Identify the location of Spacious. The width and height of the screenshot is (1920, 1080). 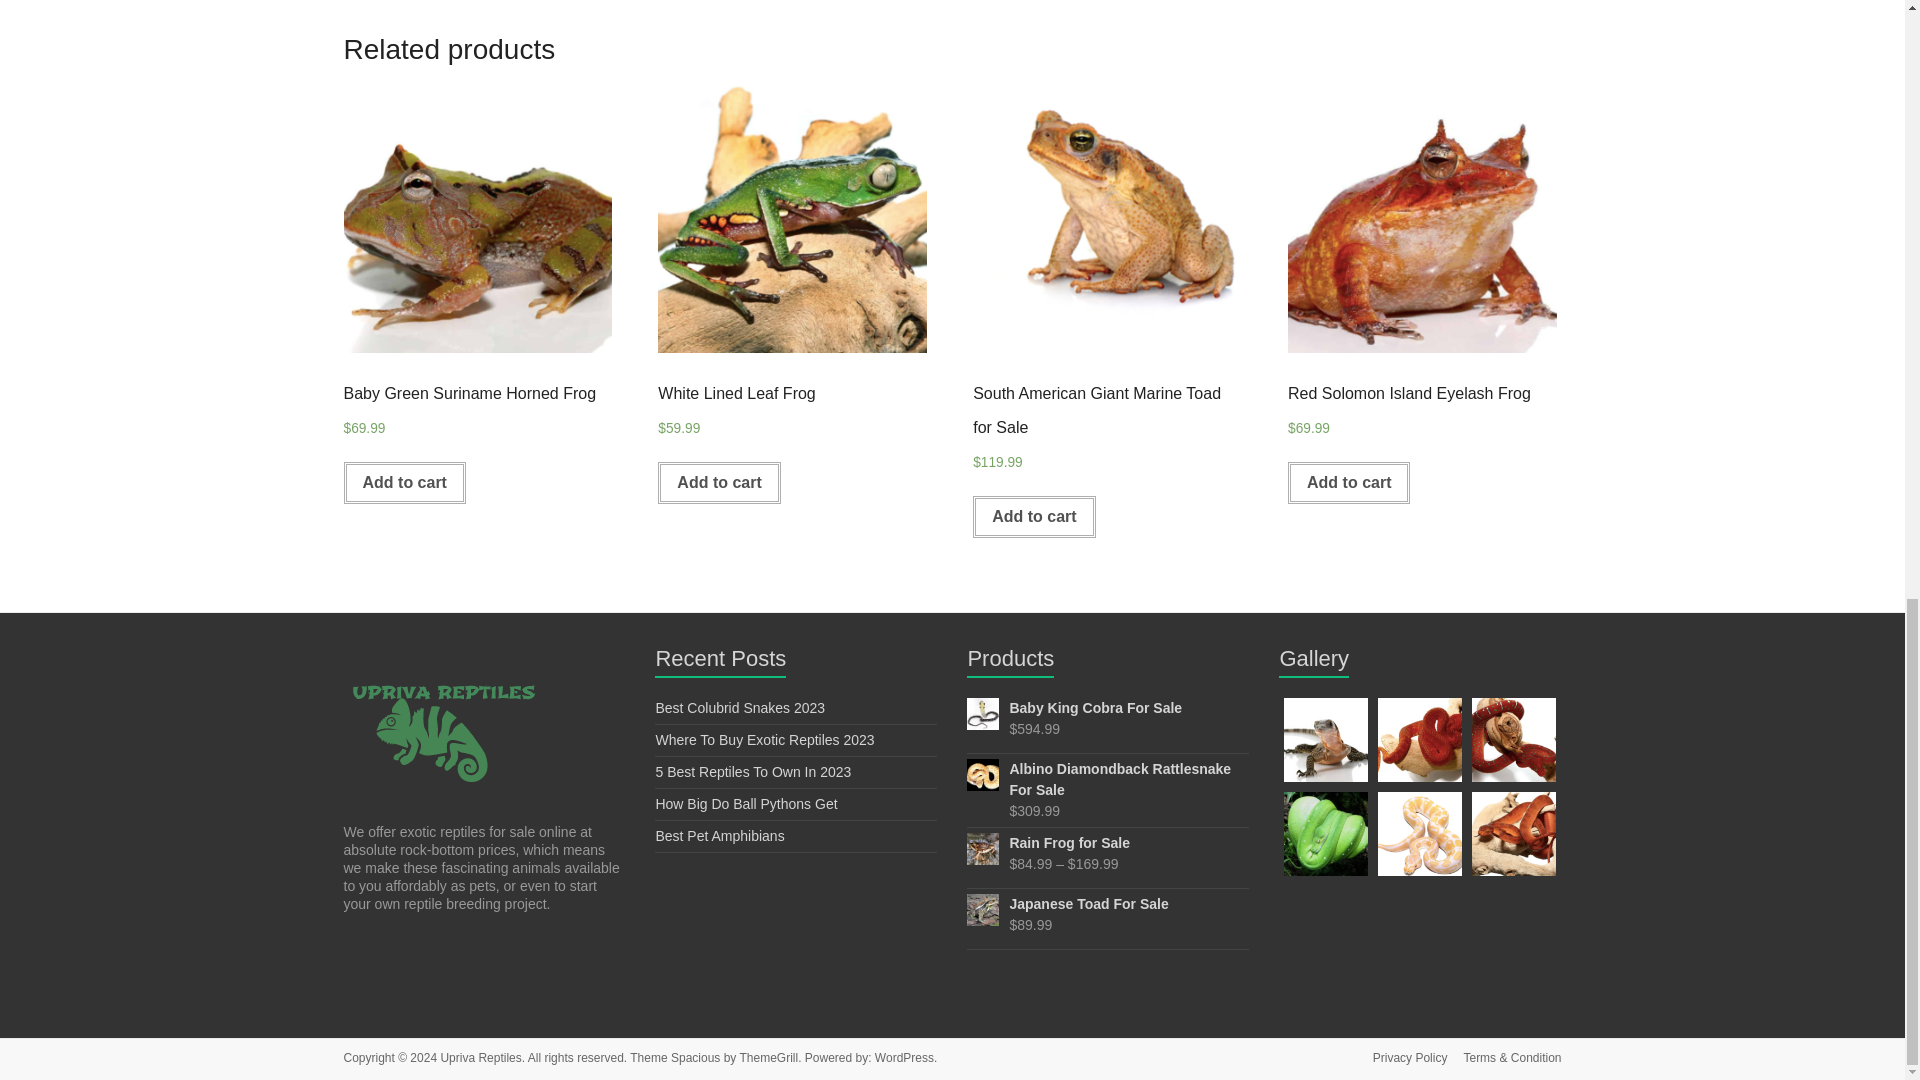
(695, 1057).